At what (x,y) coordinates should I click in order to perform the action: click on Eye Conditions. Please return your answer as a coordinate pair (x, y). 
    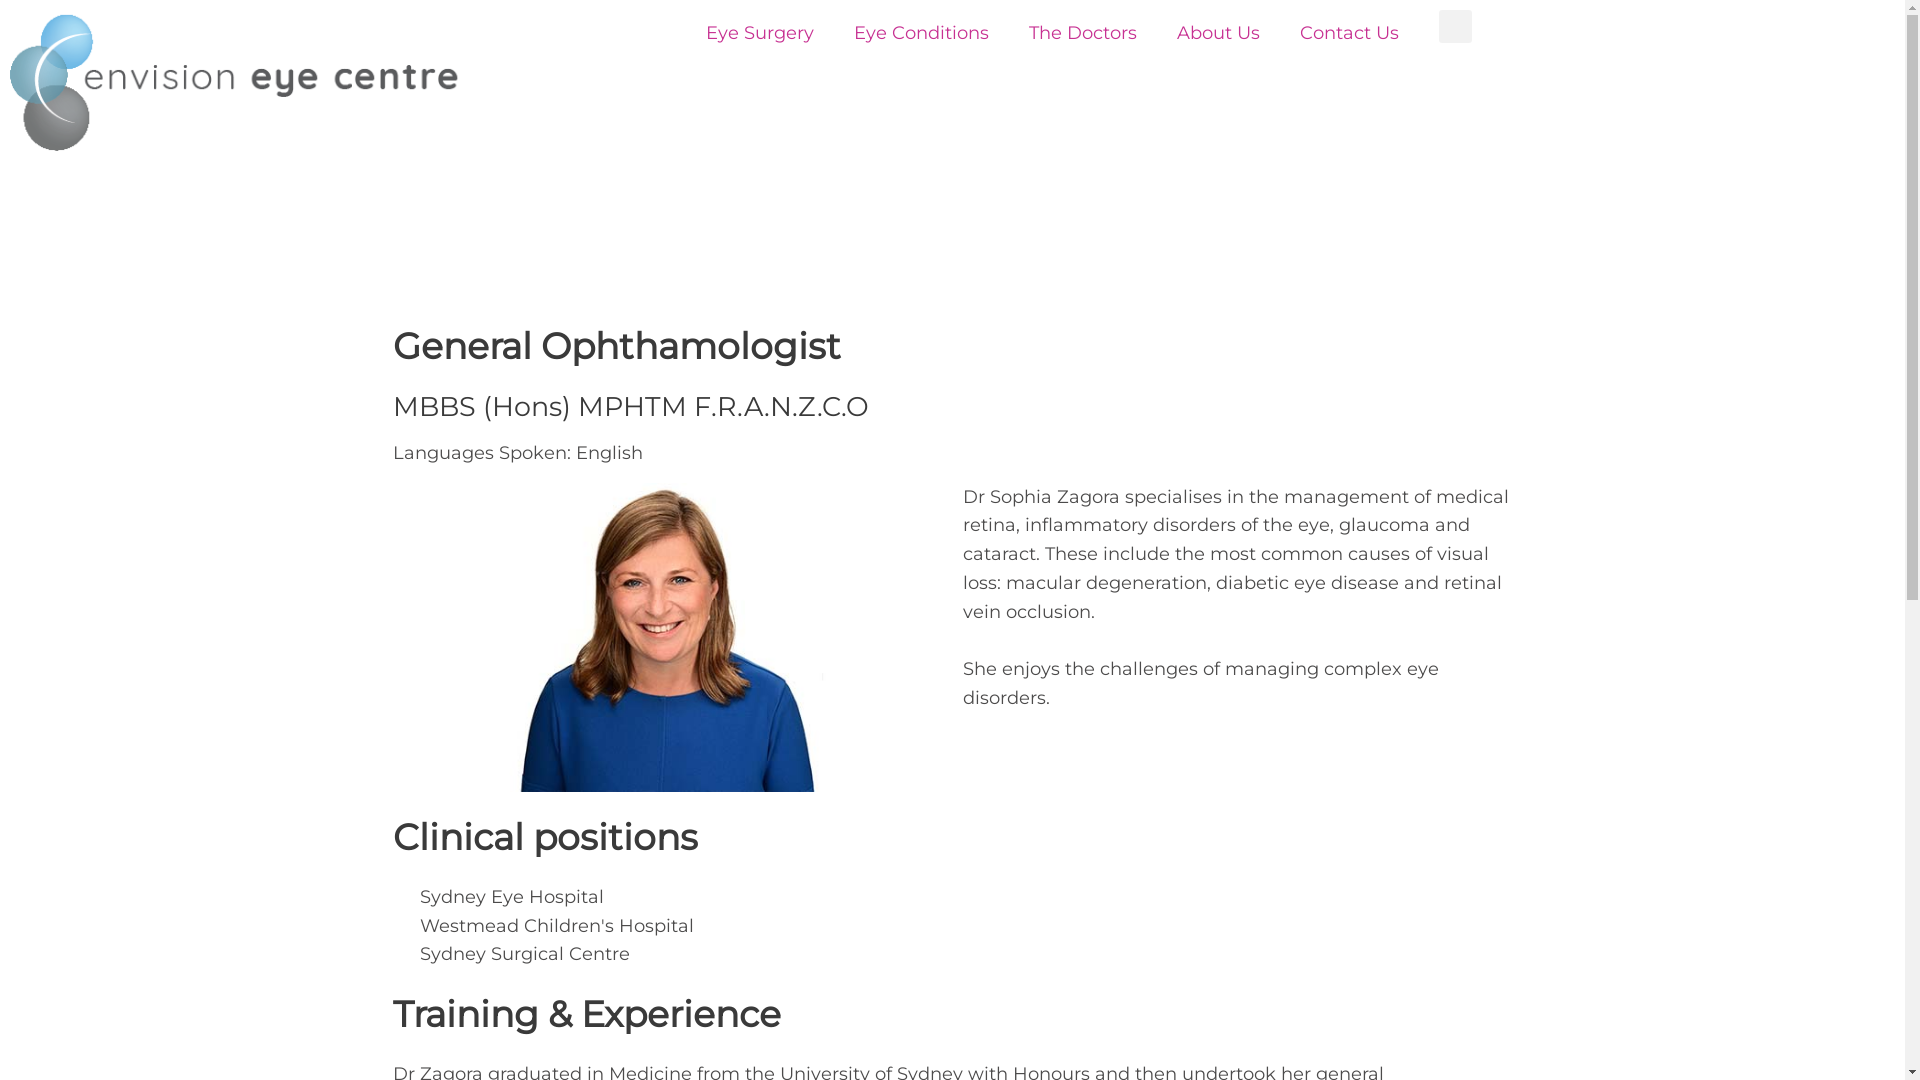
    Looking at the image, I should click on (922, 33).